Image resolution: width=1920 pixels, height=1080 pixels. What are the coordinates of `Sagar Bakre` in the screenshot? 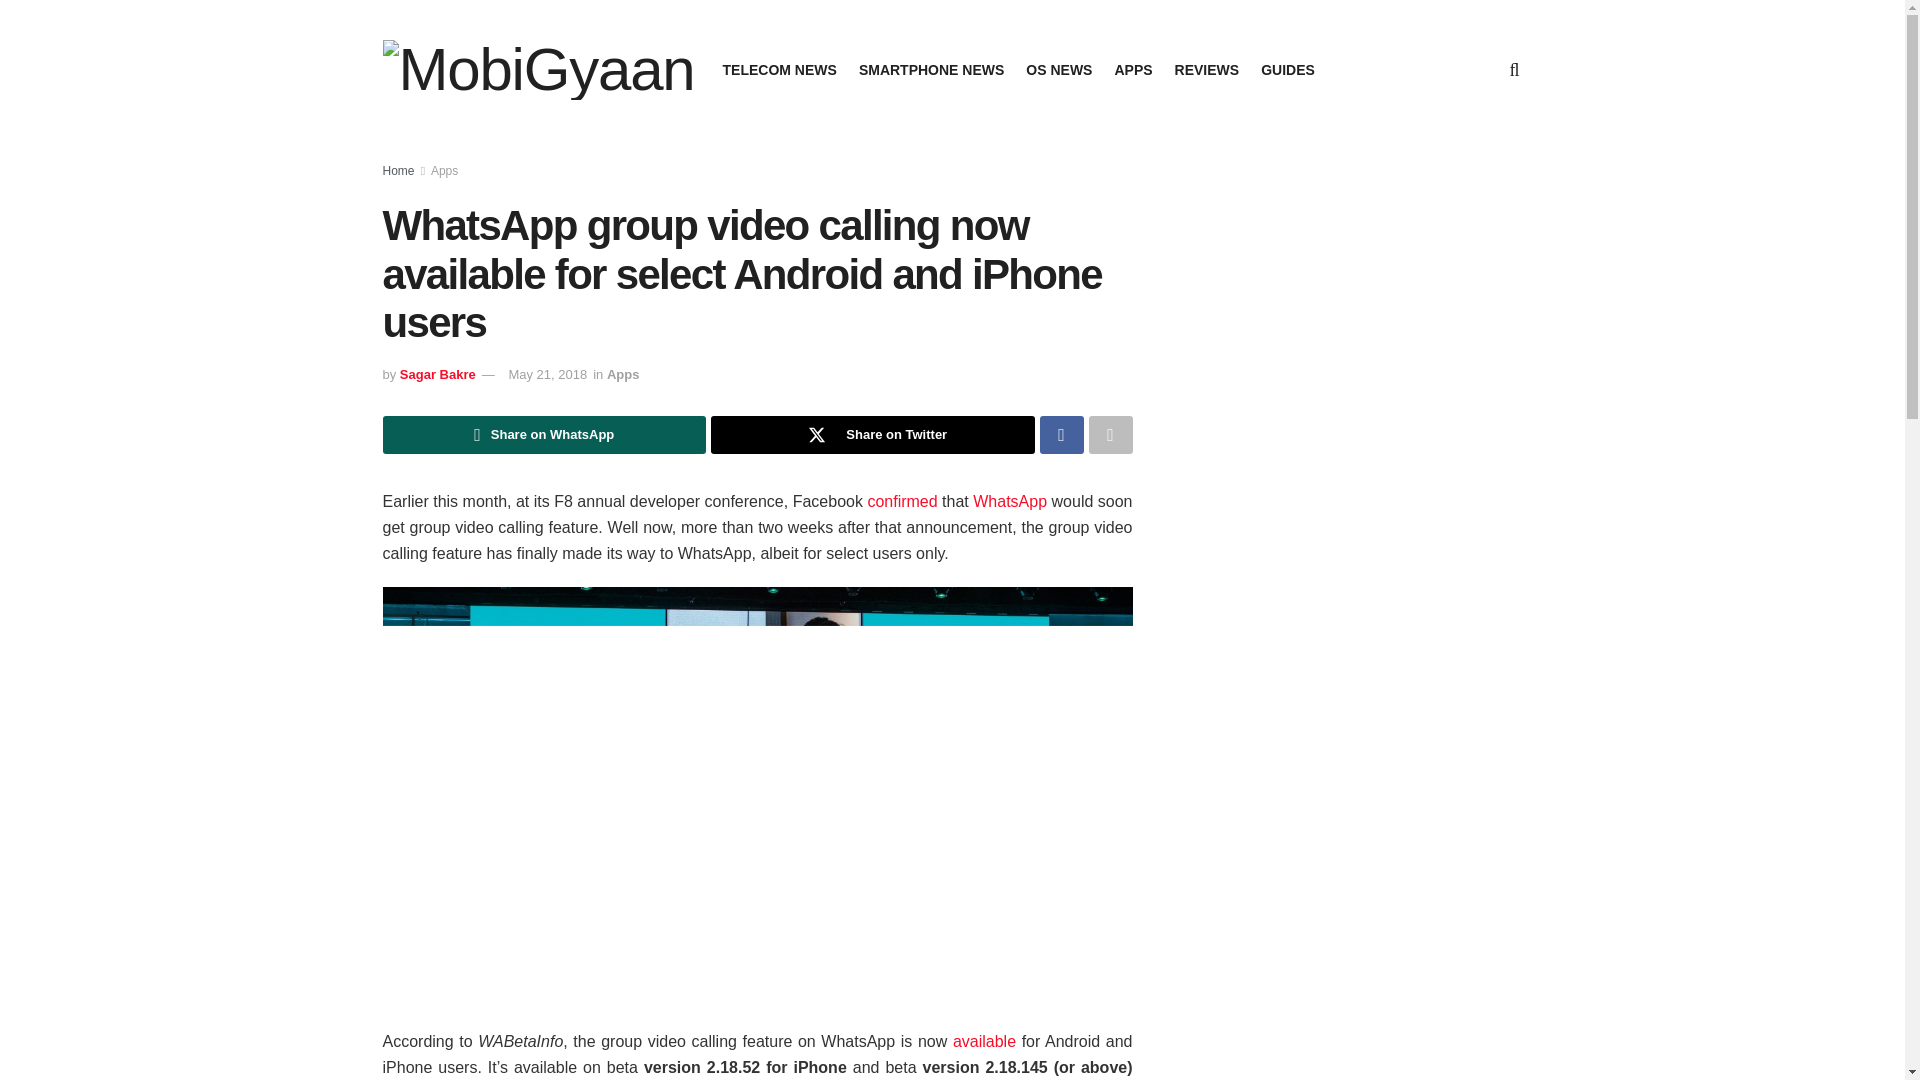 It's located at (438, 374).